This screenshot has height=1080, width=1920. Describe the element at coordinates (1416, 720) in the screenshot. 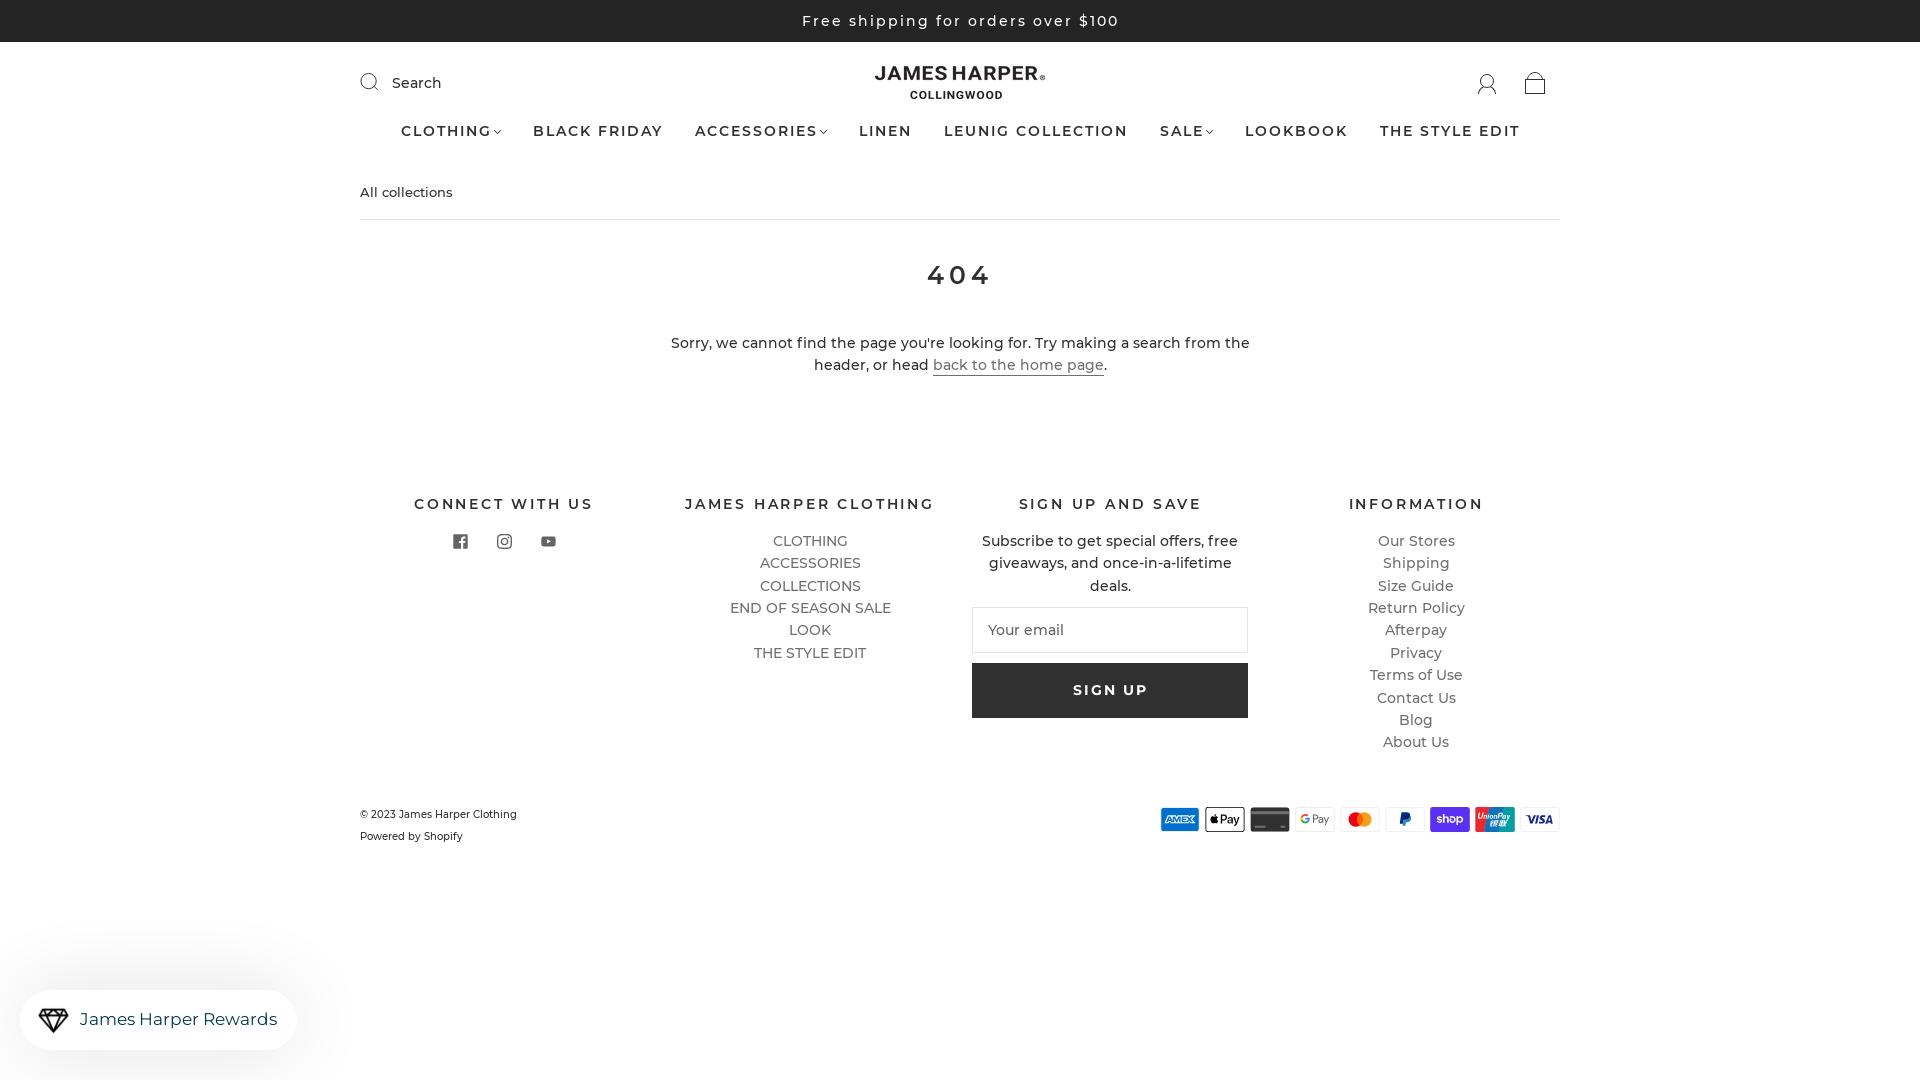

I see `Blog` at that location.